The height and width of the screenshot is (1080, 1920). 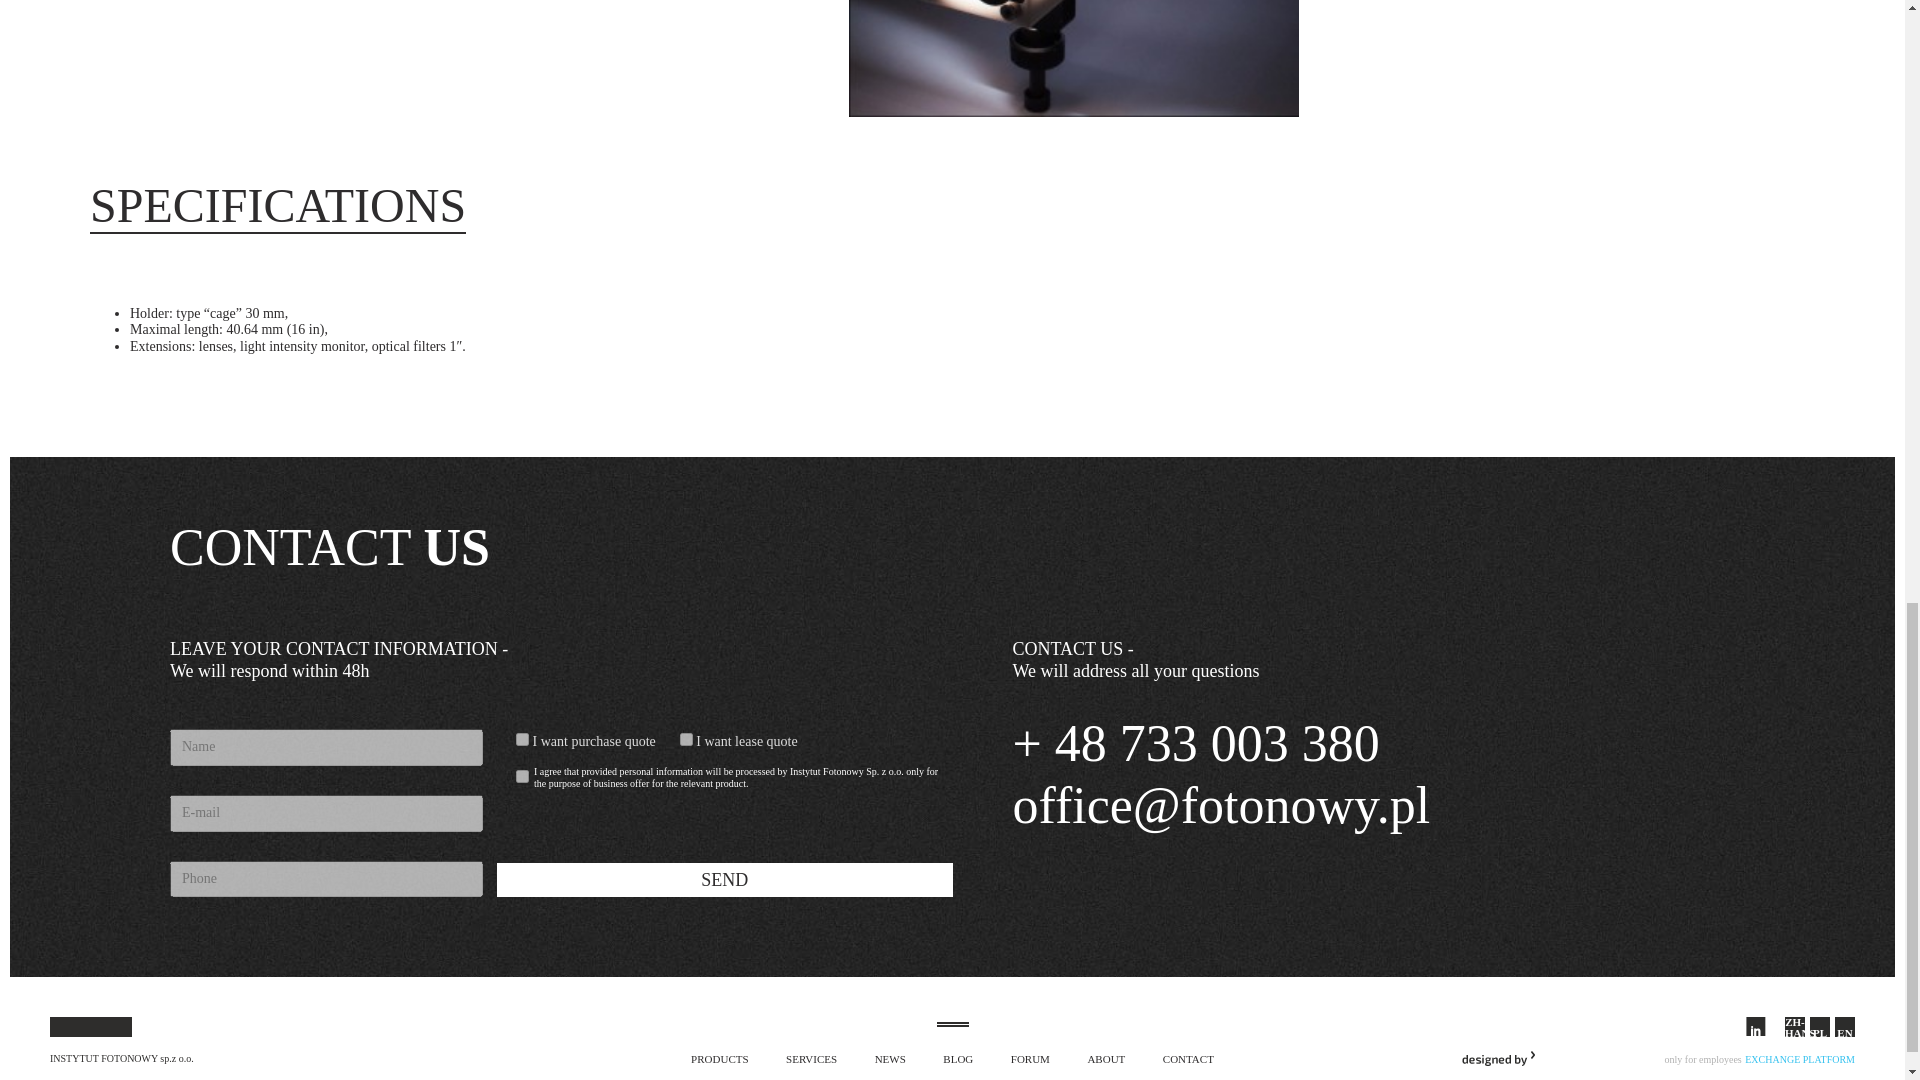 What do you see at coordinates (720, 1058) in the screenshot?
I see `PRODUCTS` at bounding box center [720, 1058].